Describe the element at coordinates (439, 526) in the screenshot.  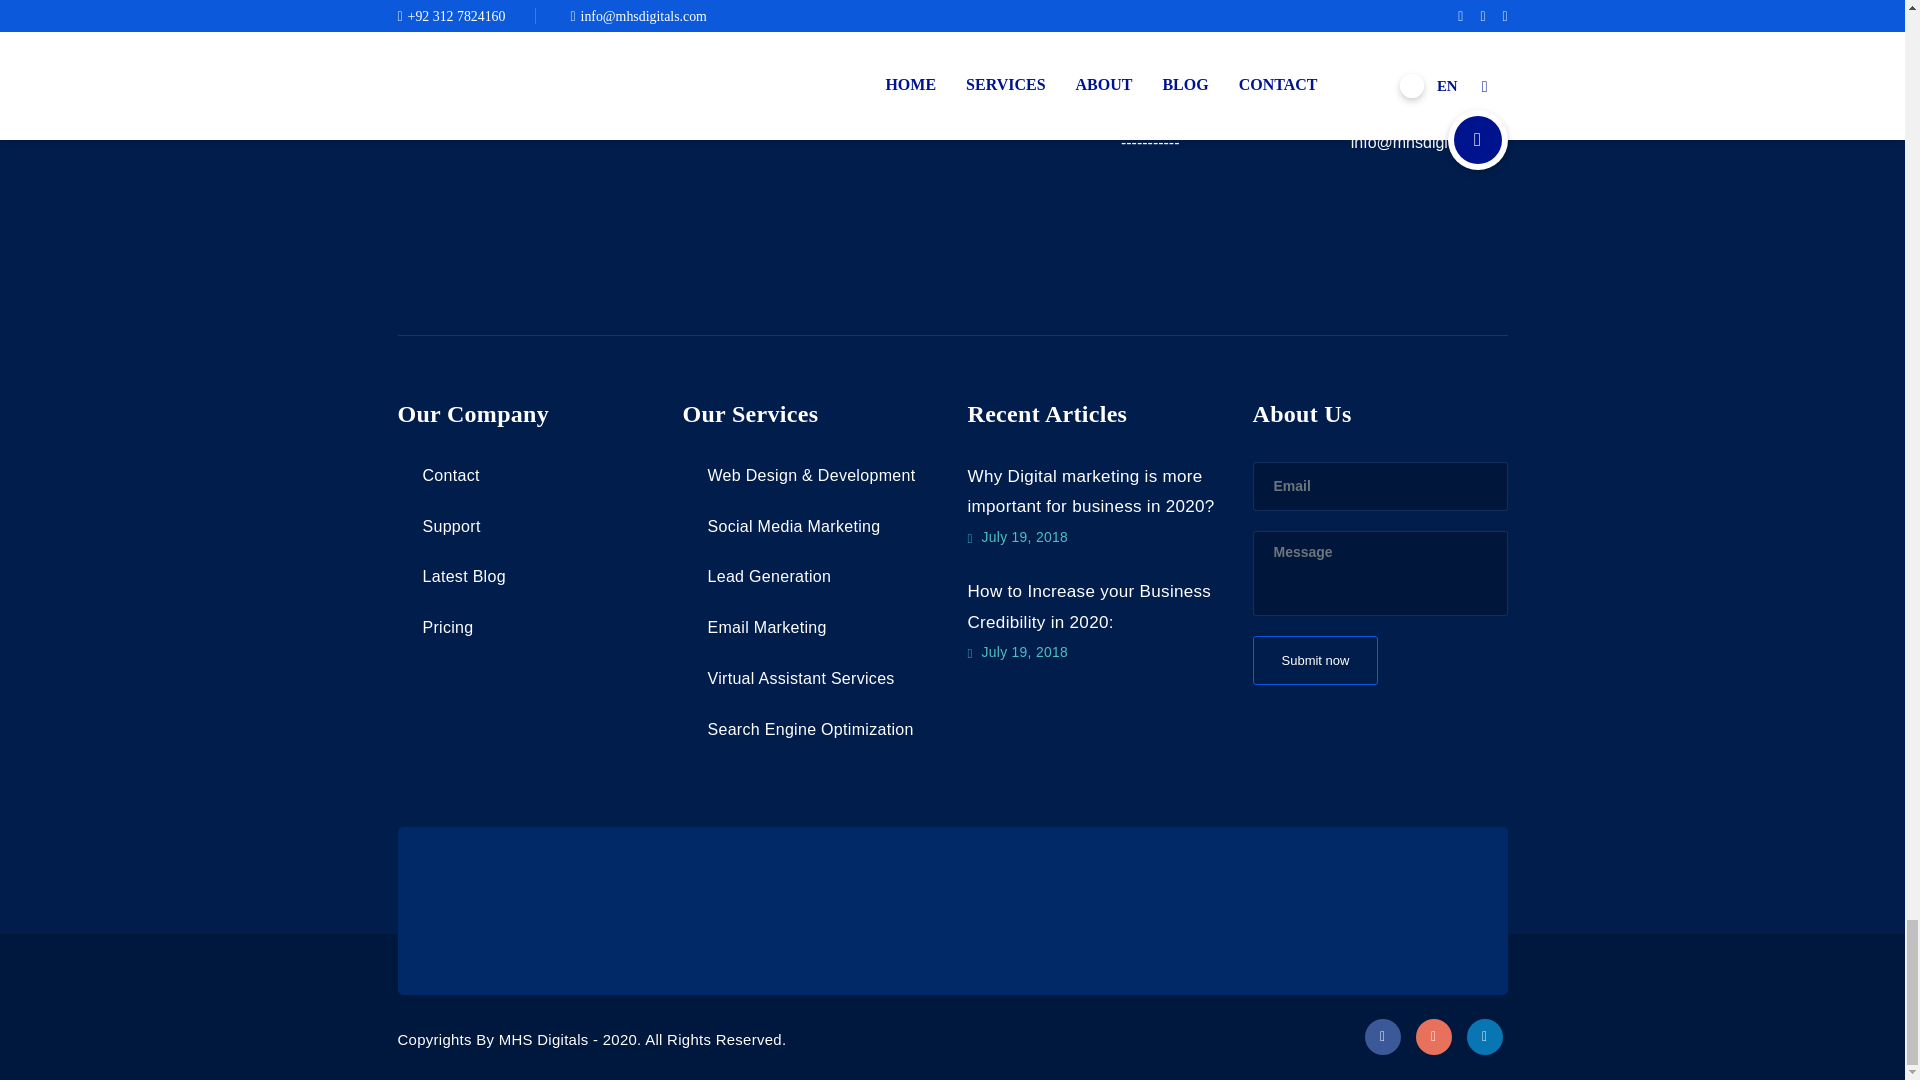
I see `Support` at that location.